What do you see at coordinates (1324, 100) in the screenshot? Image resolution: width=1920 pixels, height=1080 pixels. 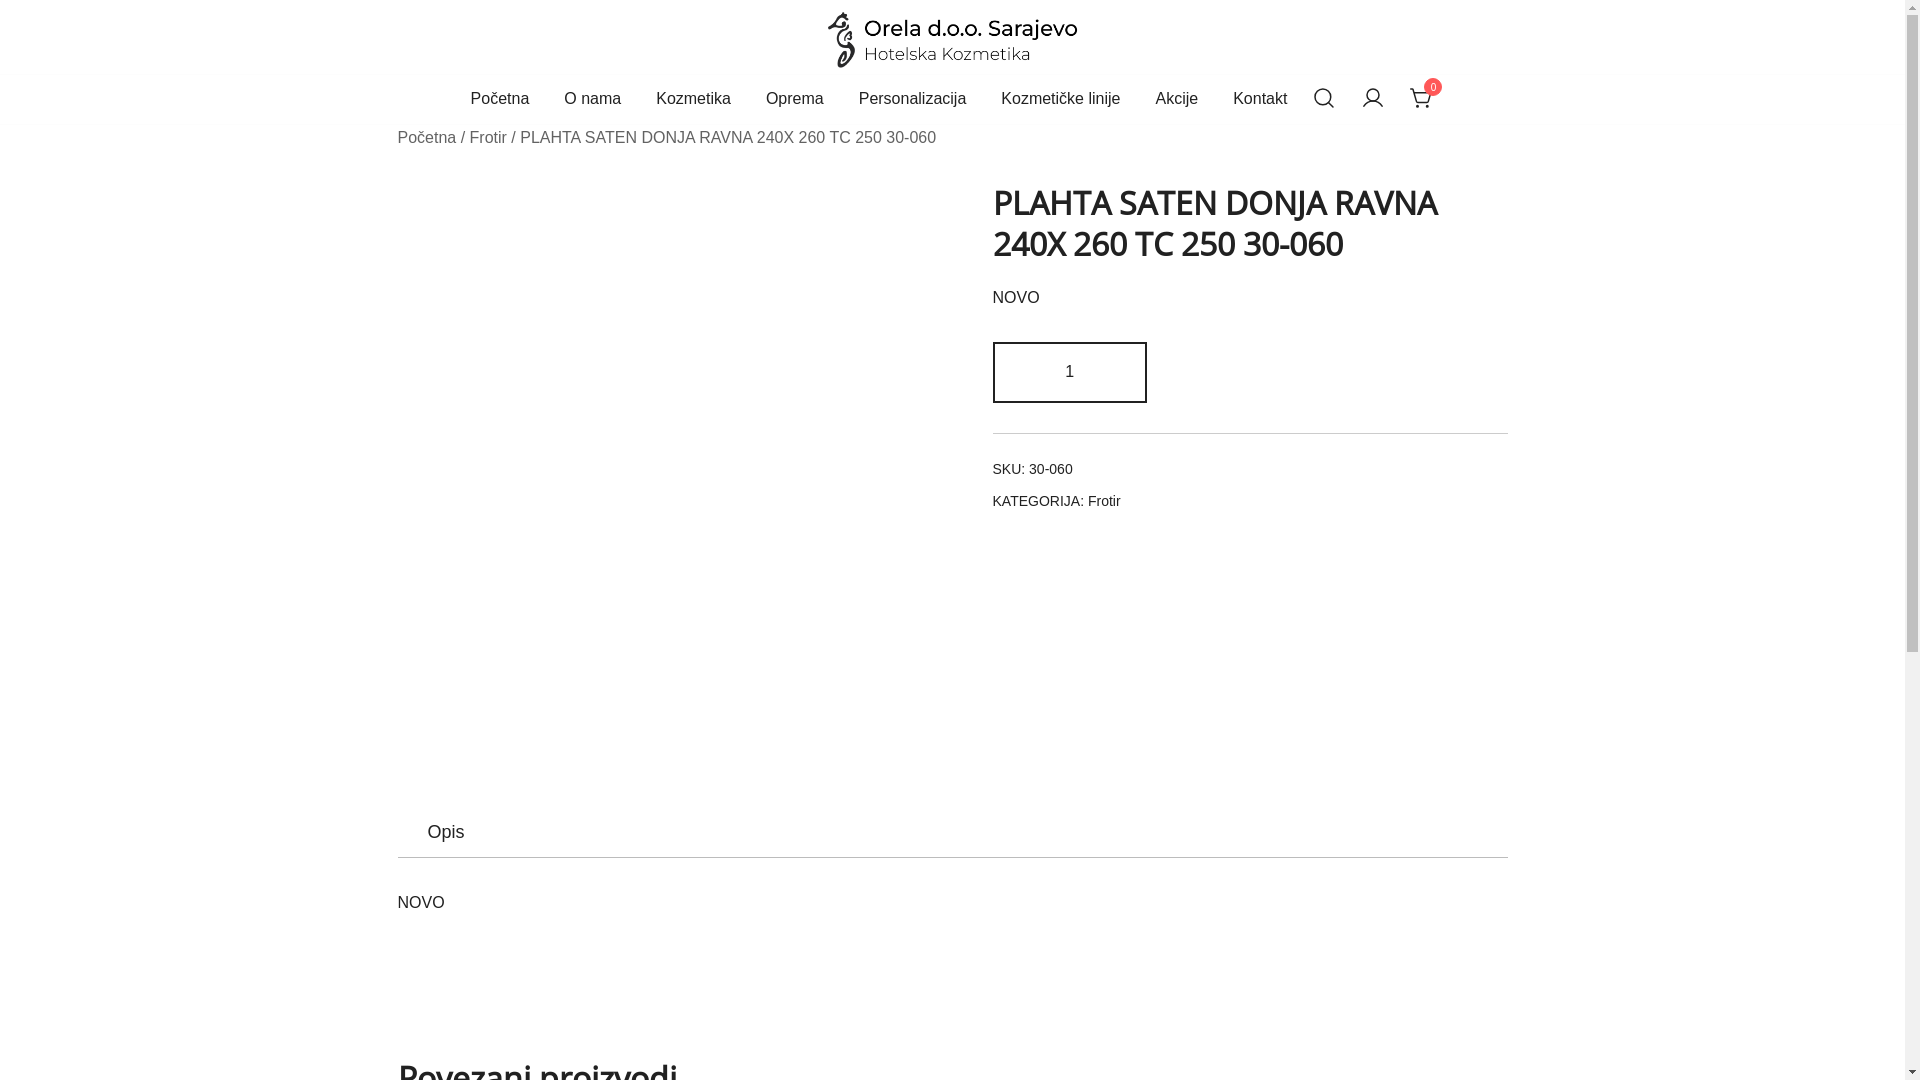 I see `Search for a product` at bounding box center [1324, 100].